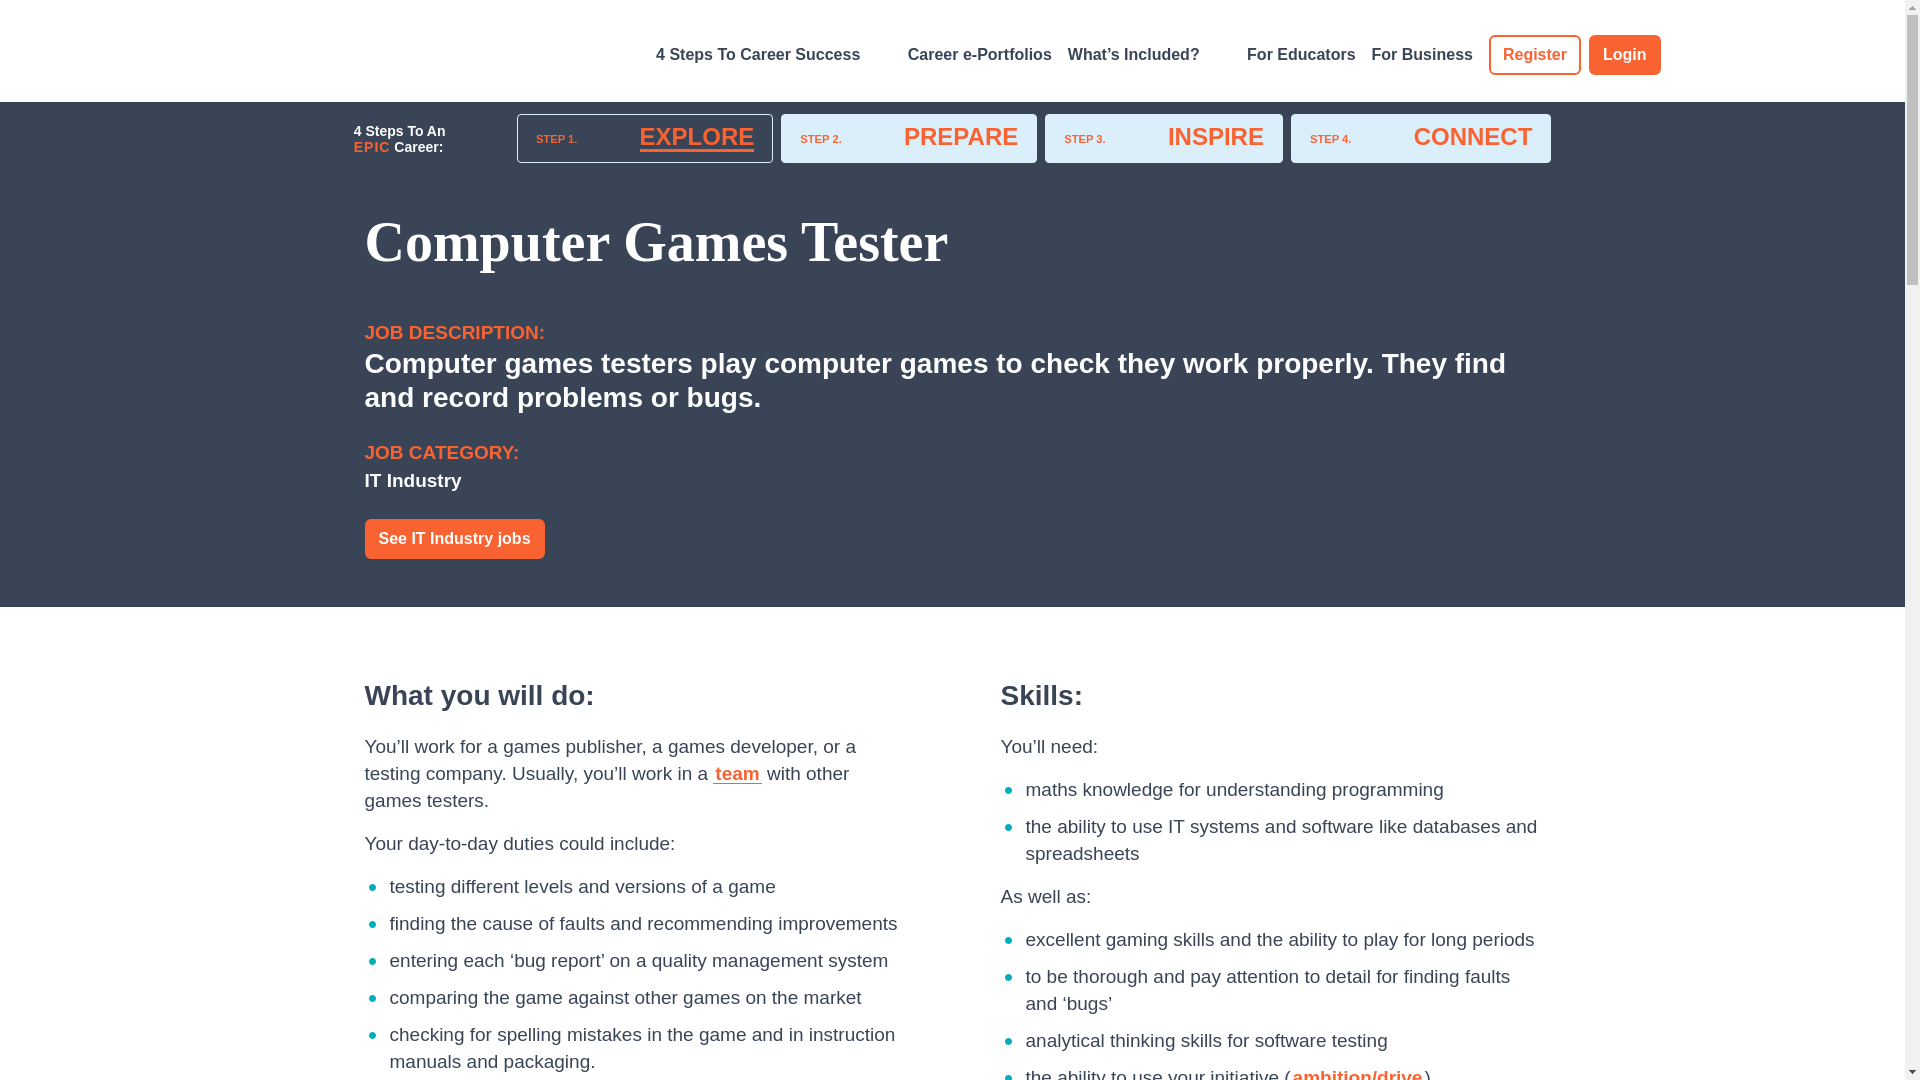 This screenshot has width=1920, height=1080. I want to click on For Business, so click(1422, 55).